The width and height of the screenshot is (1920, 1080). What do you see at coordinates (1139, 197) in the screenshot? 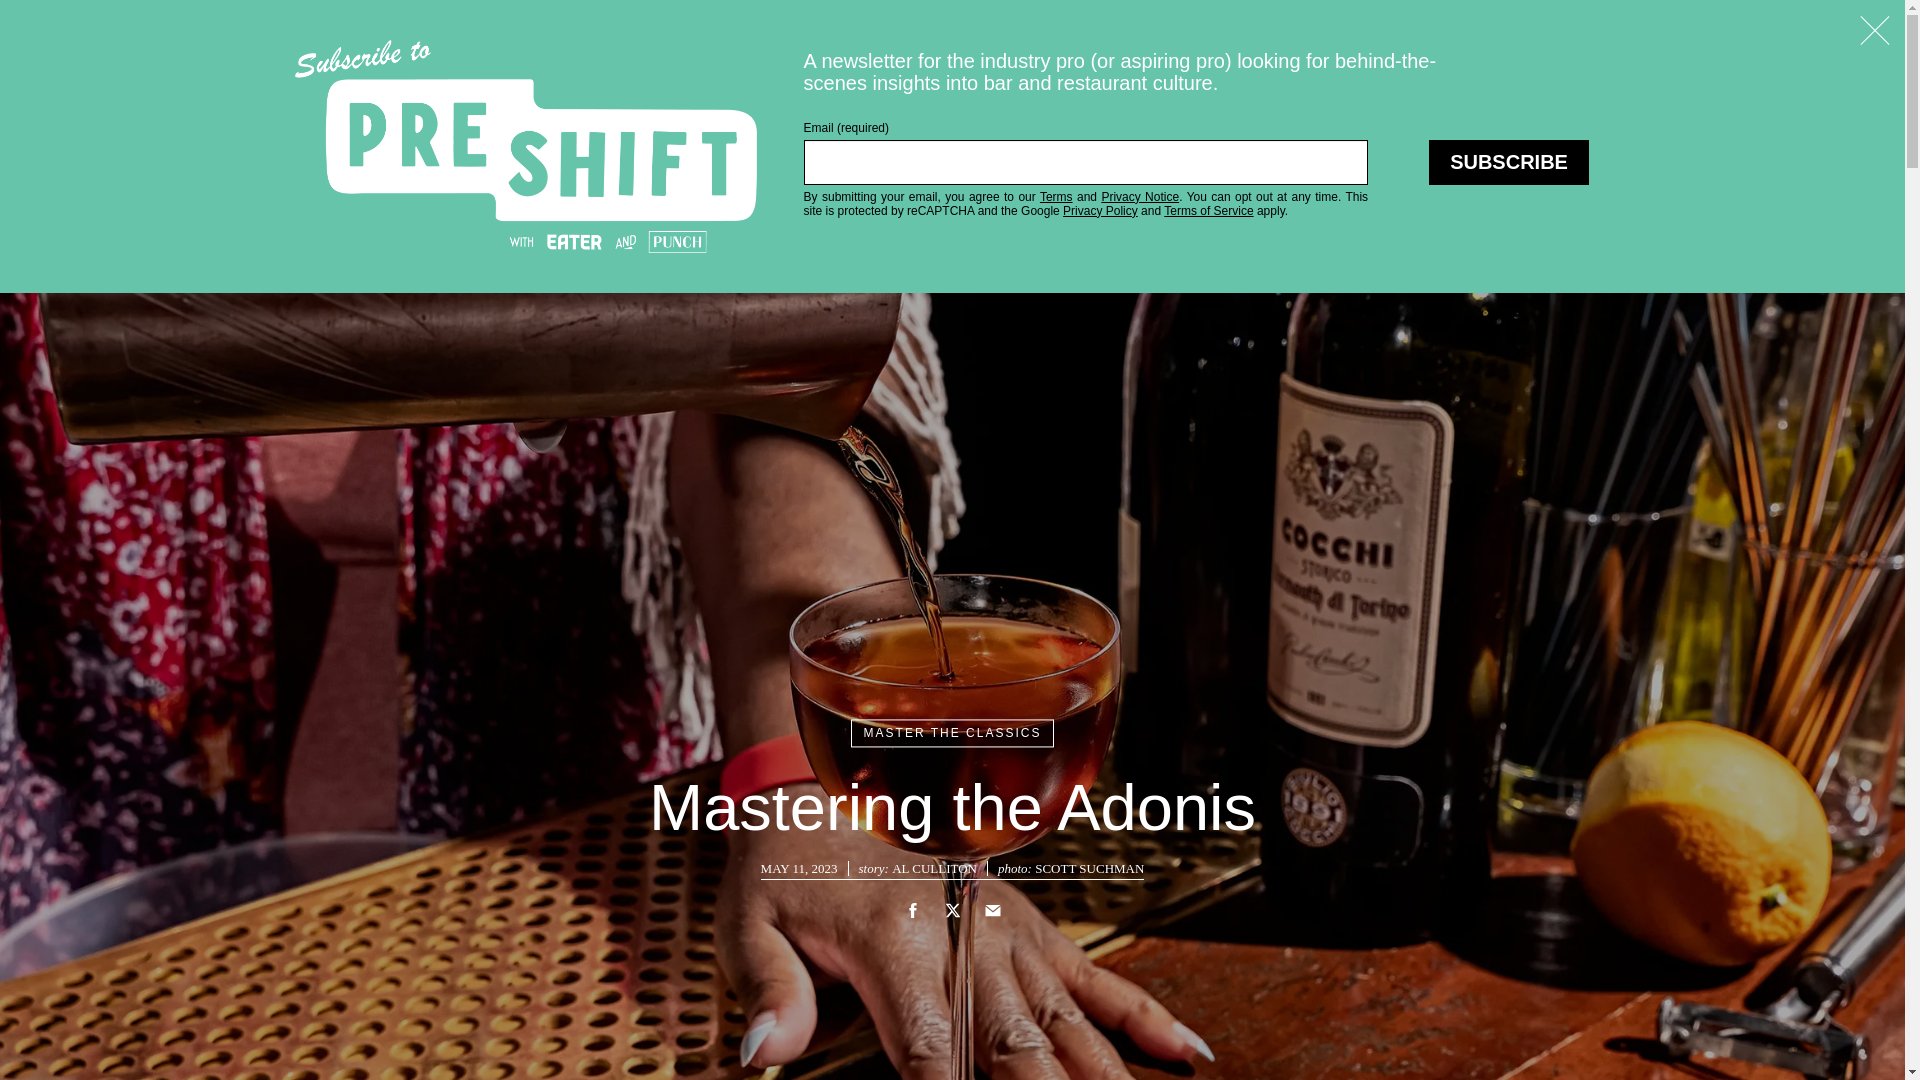
I see `Privacy Notice` at bounding box center [1139, 197].